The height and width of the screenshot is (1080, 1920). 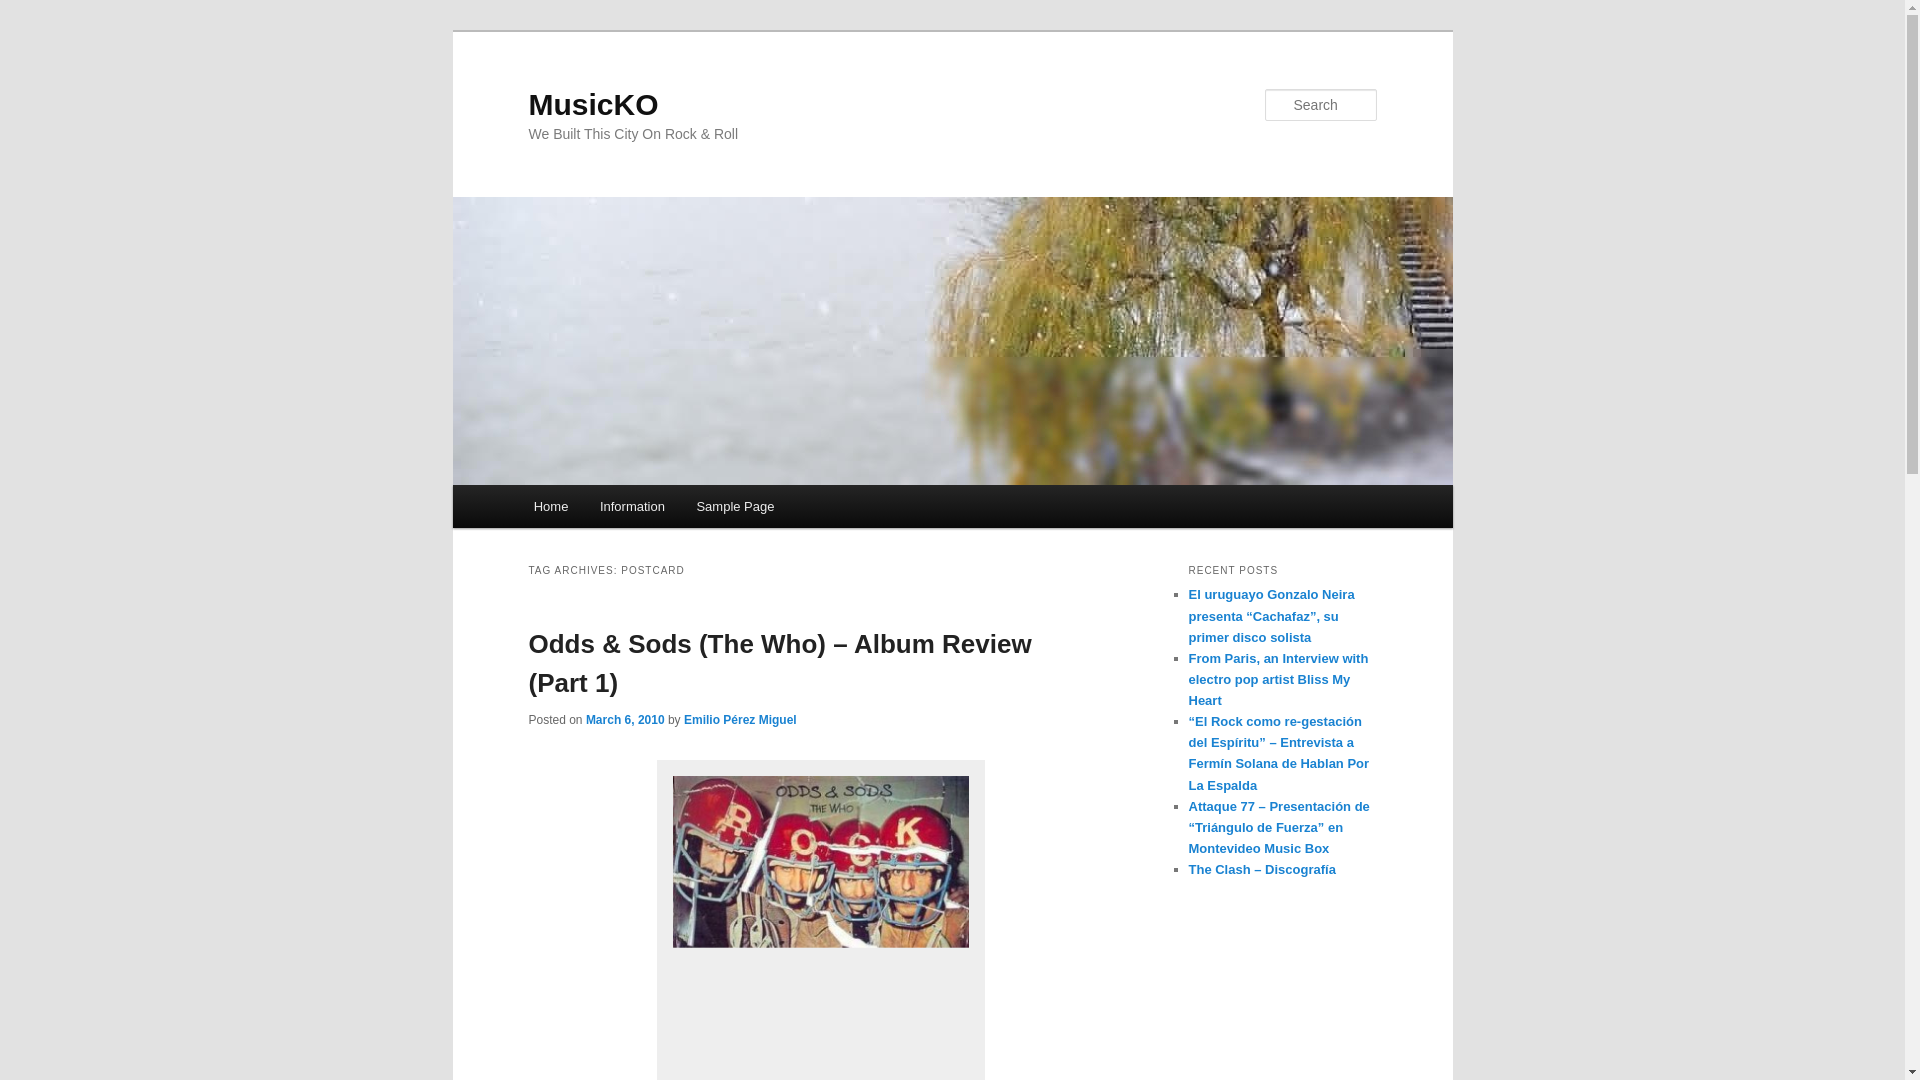 What do you see at coordinates (736, 506) in the screenshot?
I see `Sample Page` at bounding box center [736, 506].